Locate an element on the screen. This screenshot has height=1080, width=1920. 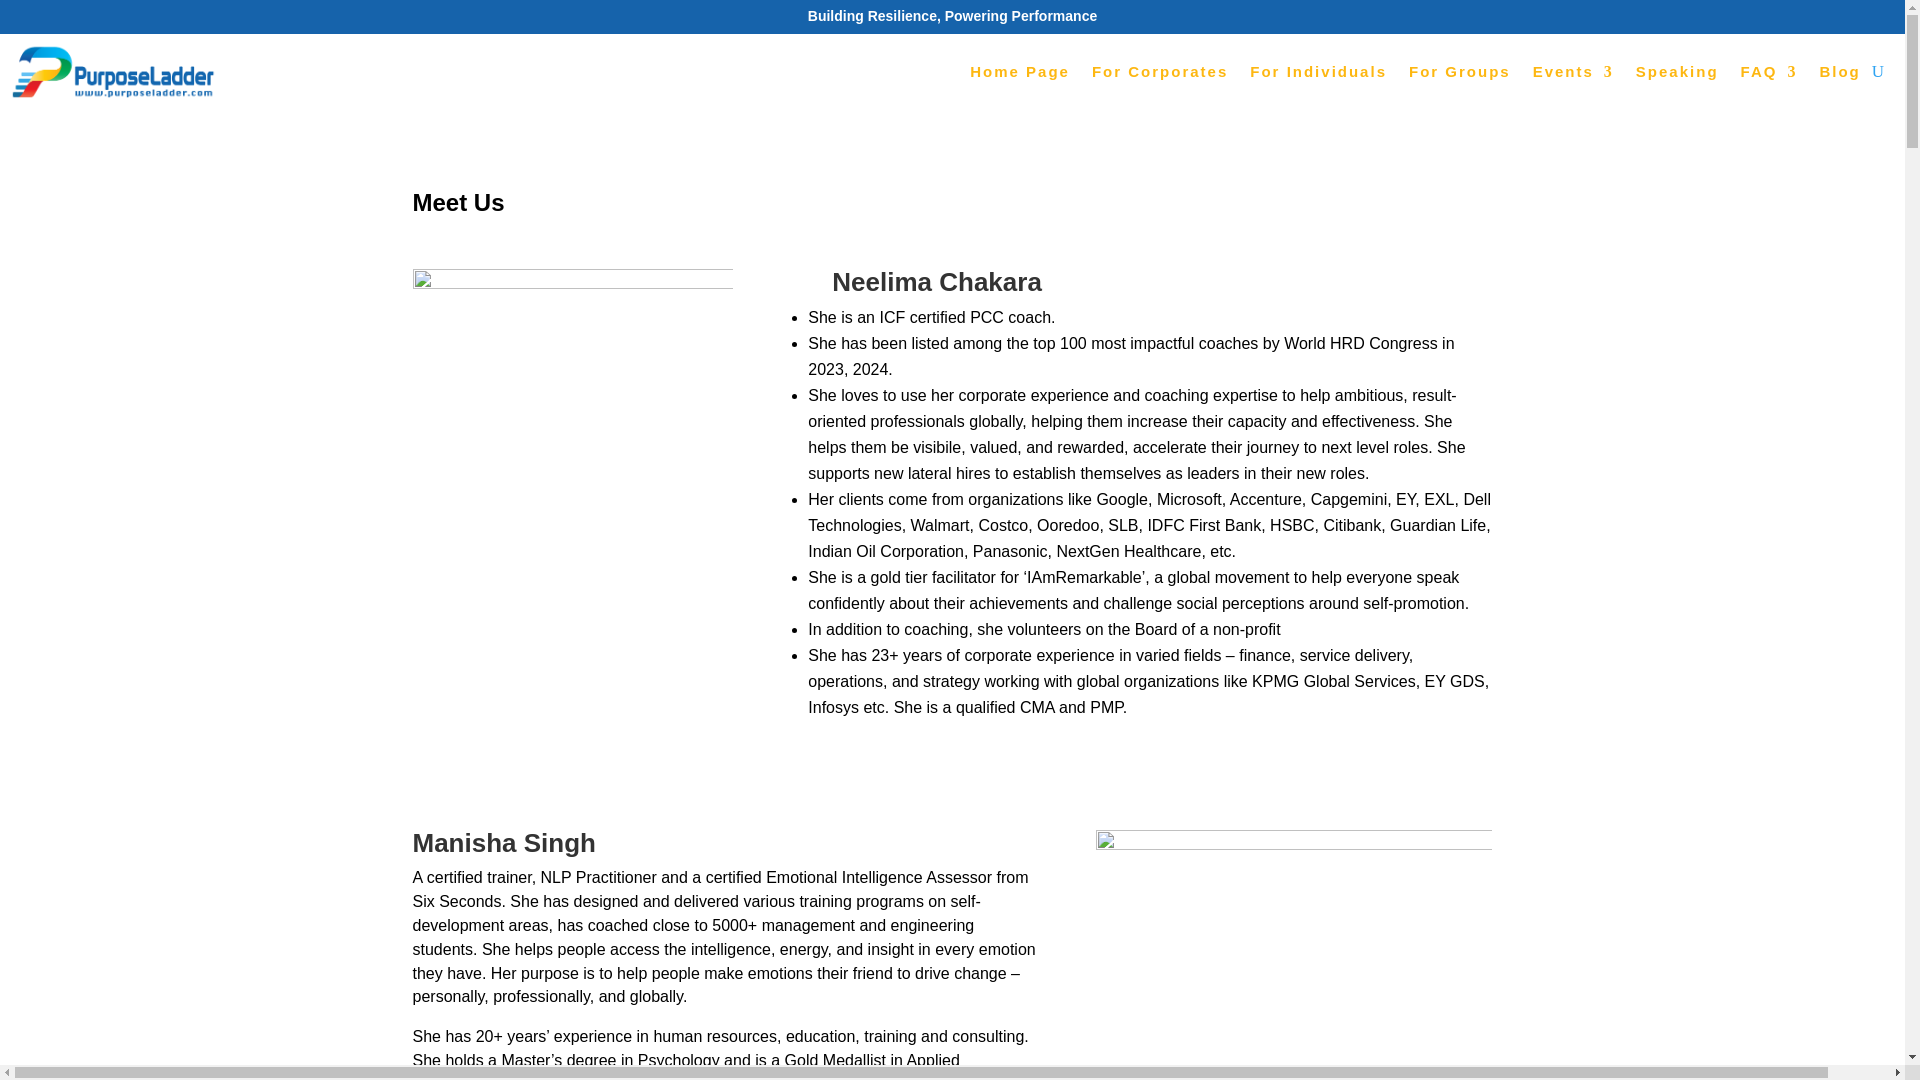
Events is located at coordinates (1573, 72).